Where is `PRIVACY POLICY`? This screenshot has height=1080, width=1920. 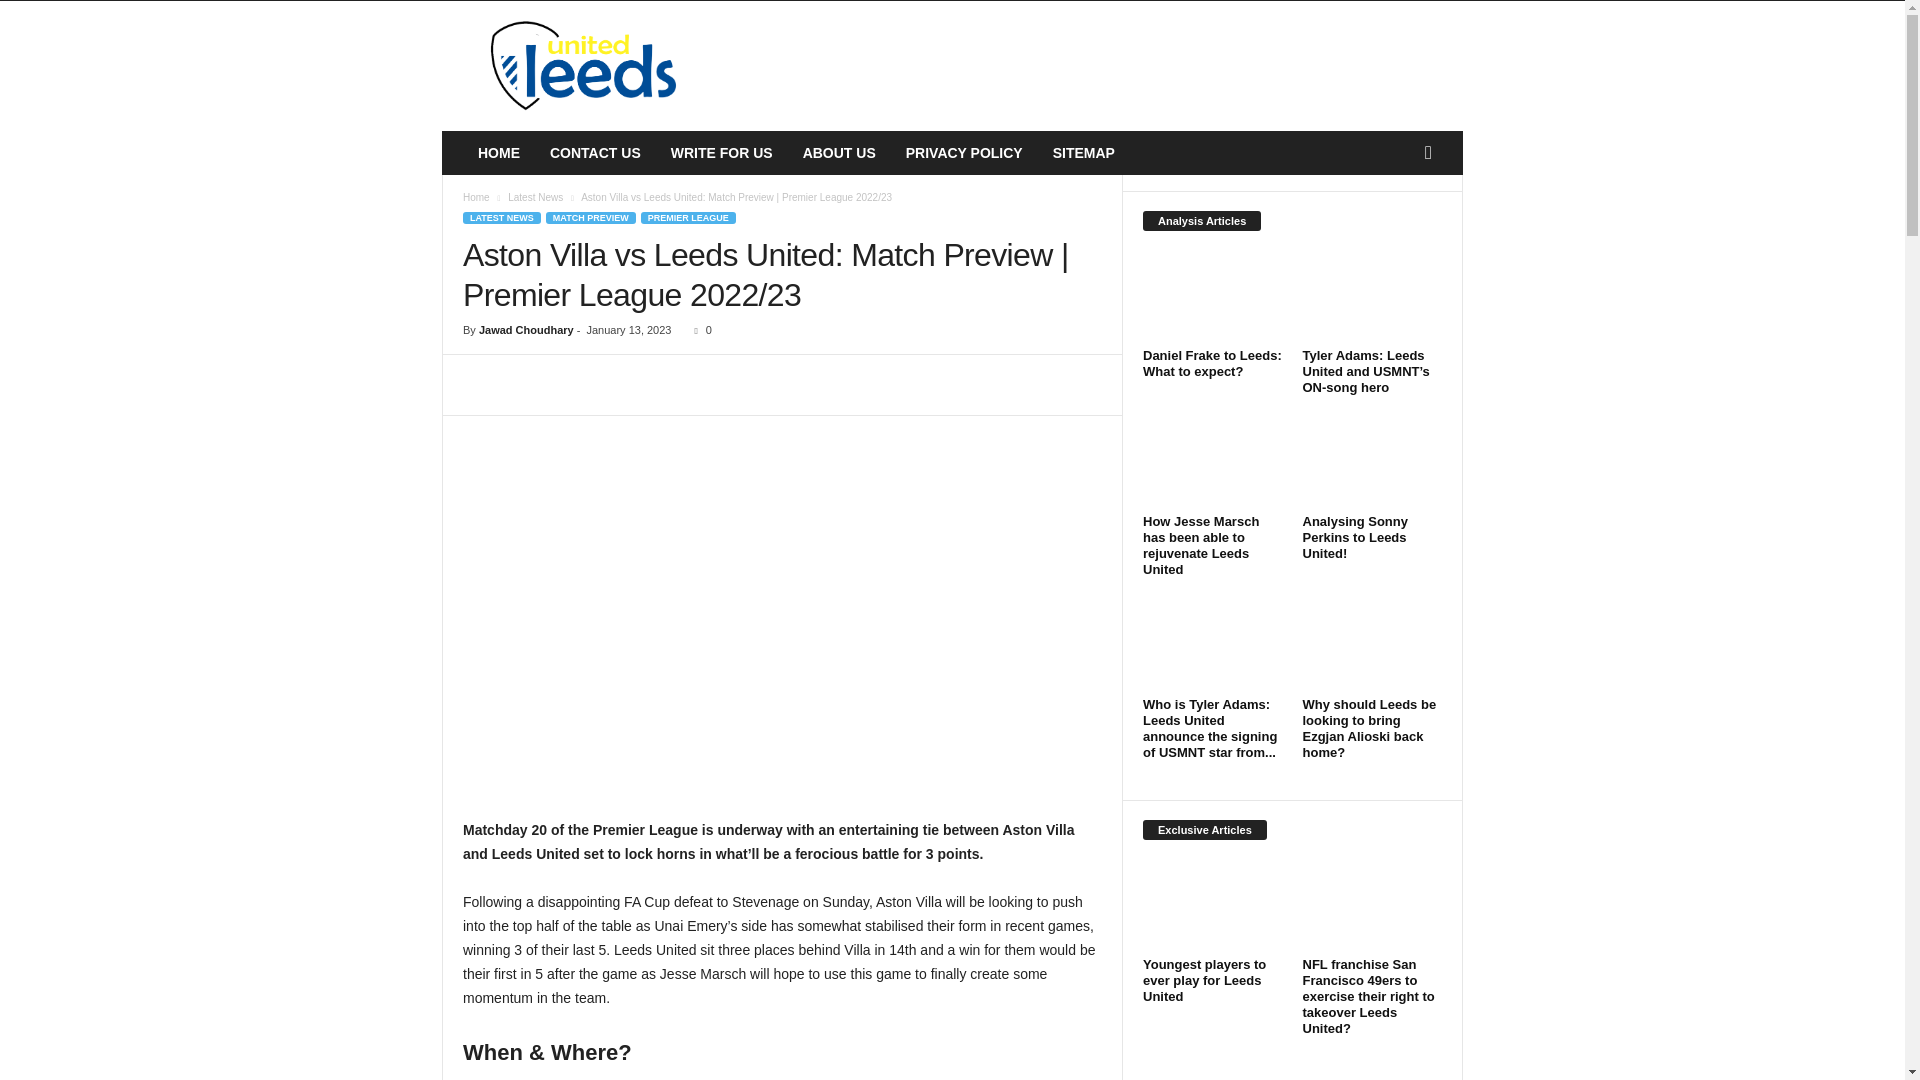
PRIVACY POLICY is located at coordinates (964, 152).